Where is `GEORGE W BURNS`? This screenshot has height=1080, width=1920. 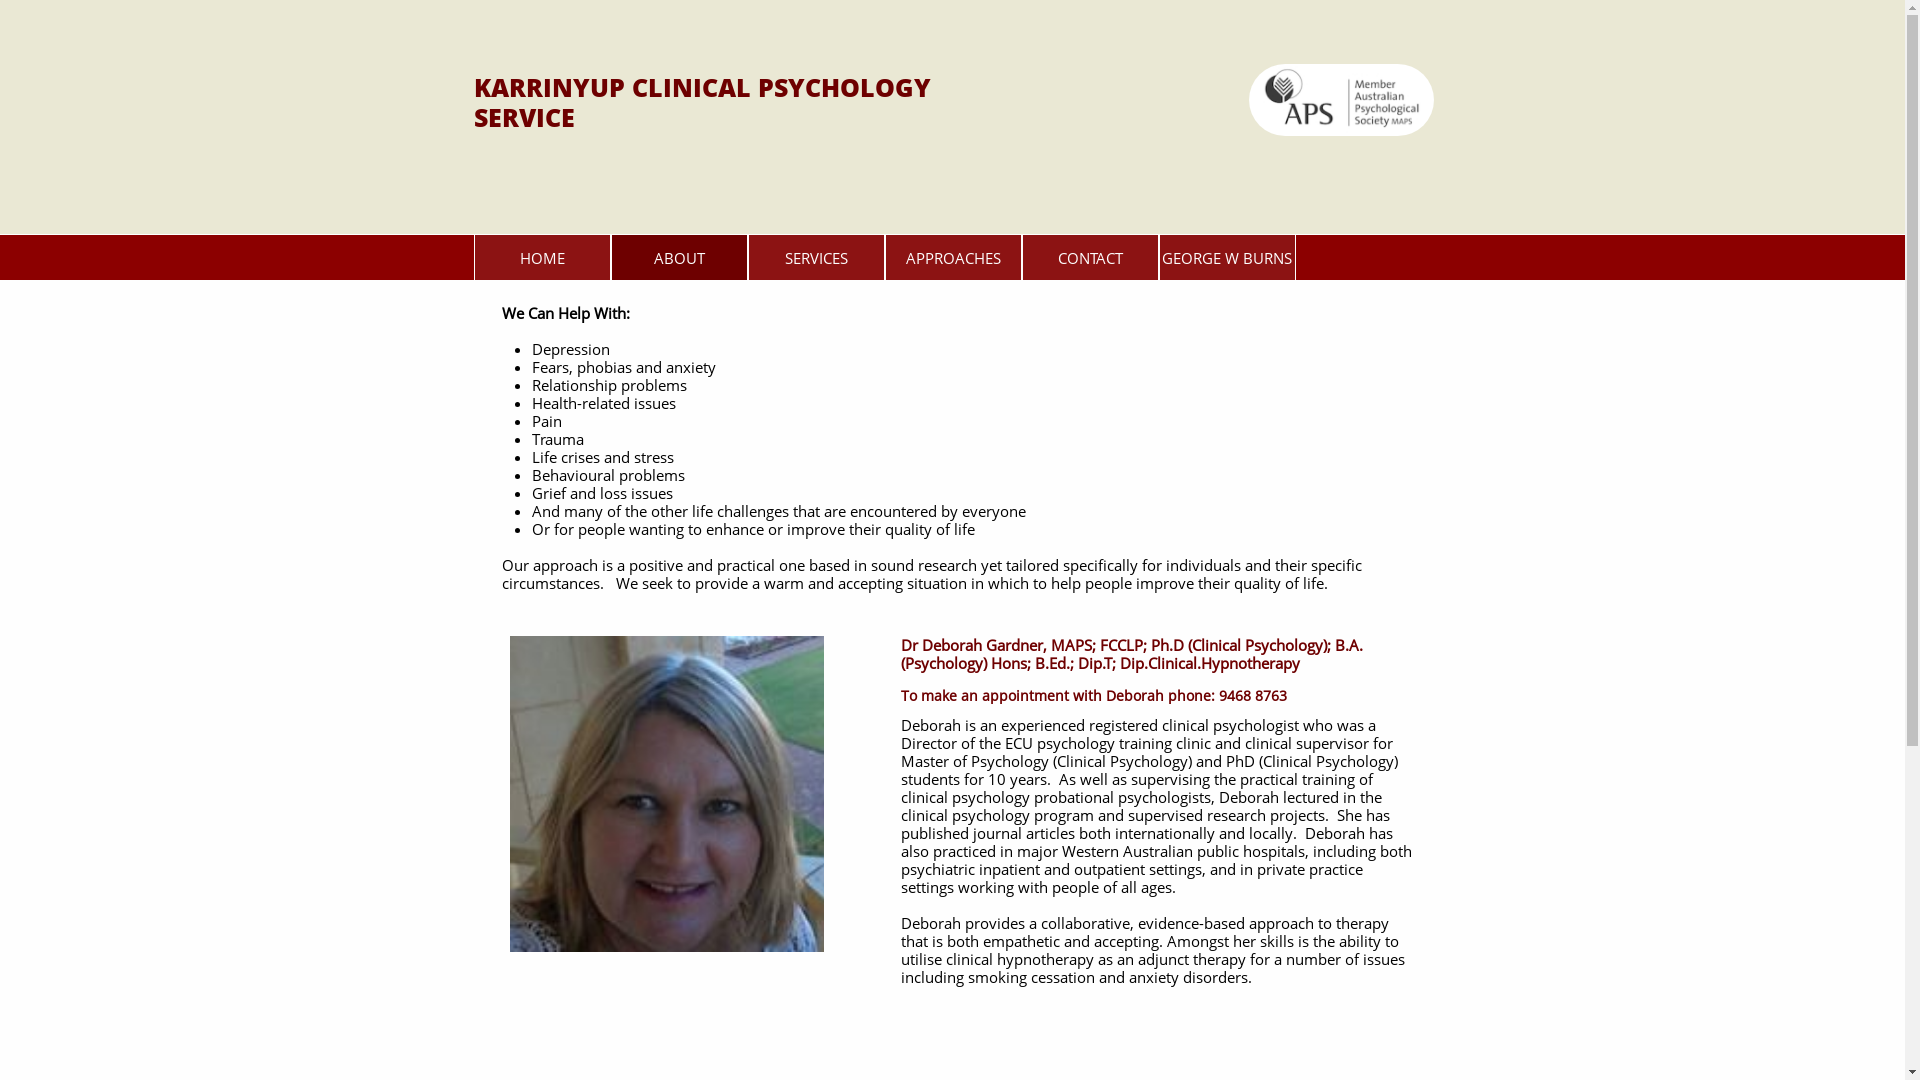
GEORGE W BURNS is located at coordinates (1226, 258).